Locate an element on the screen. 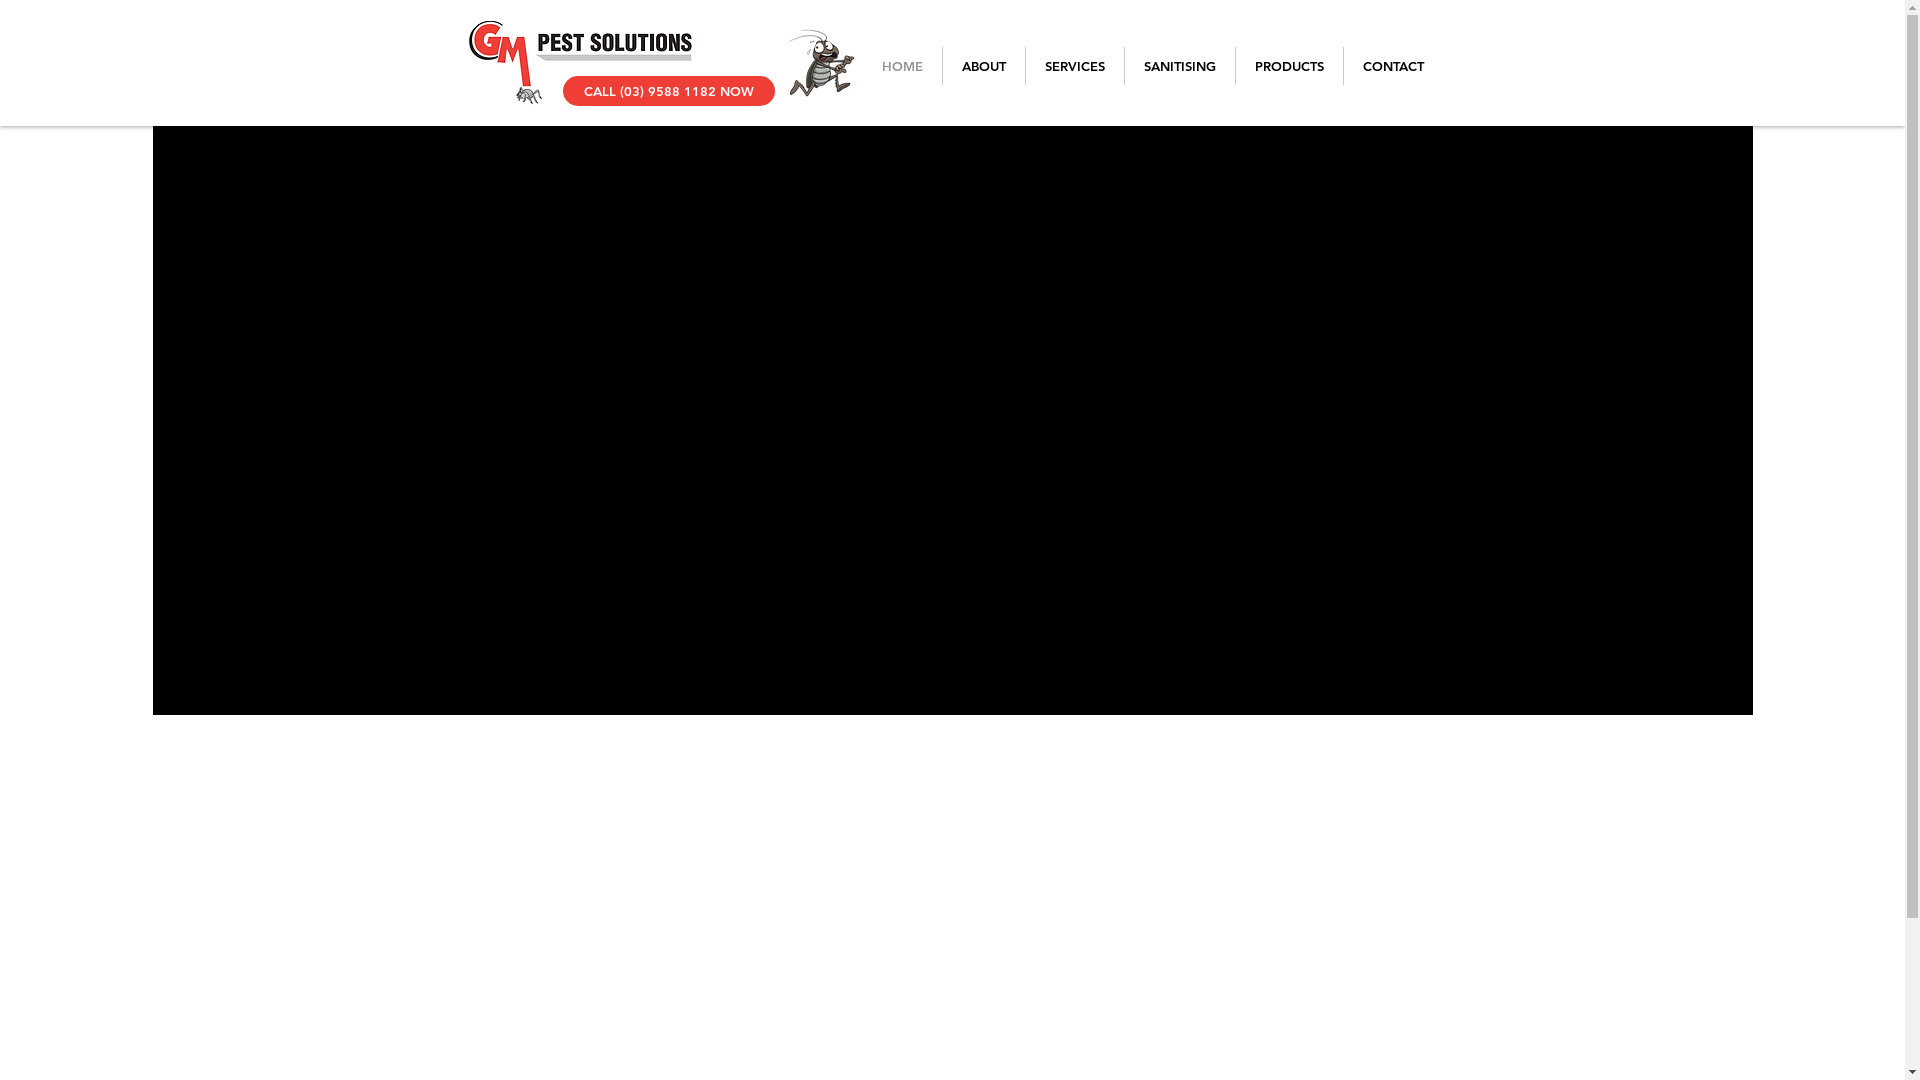  SERVICES is located at coordinates (1075, 66).